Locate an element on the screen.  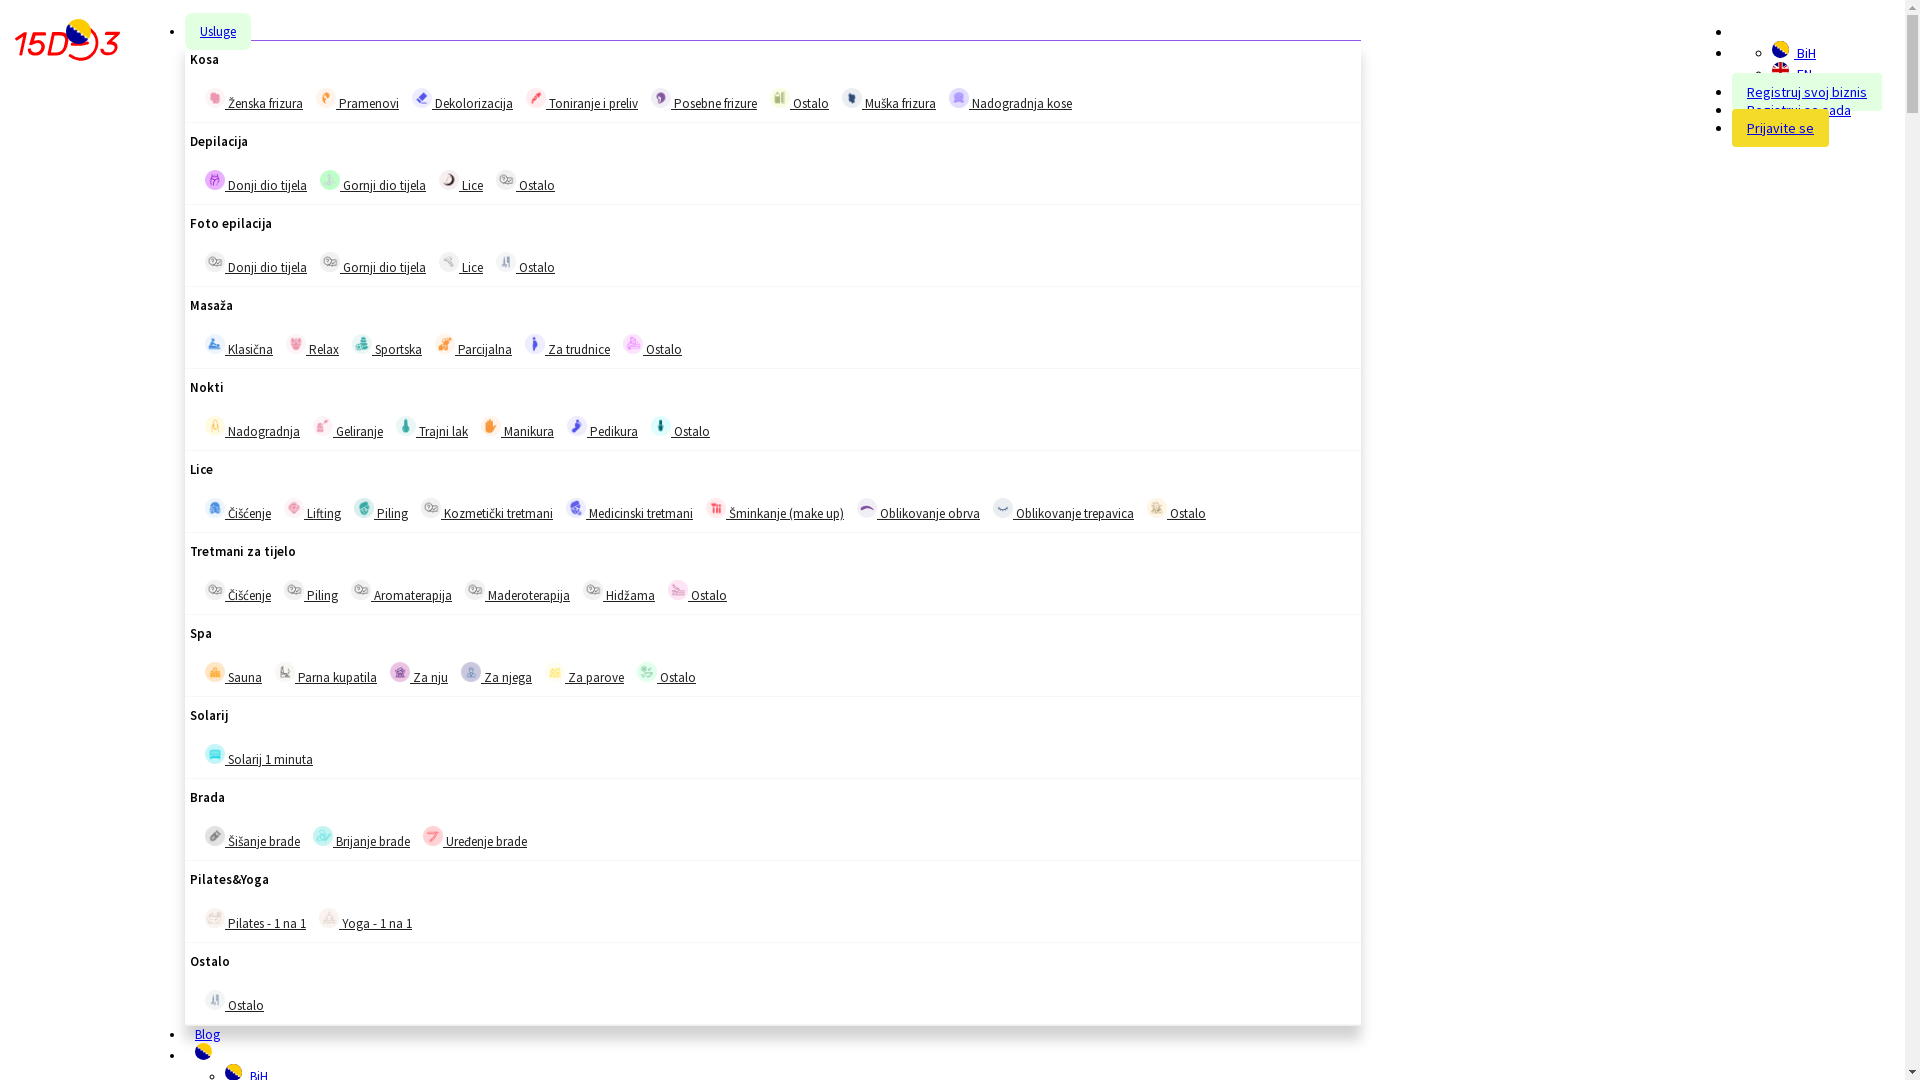
Nadogradnja is located at coordinates (252, 428).